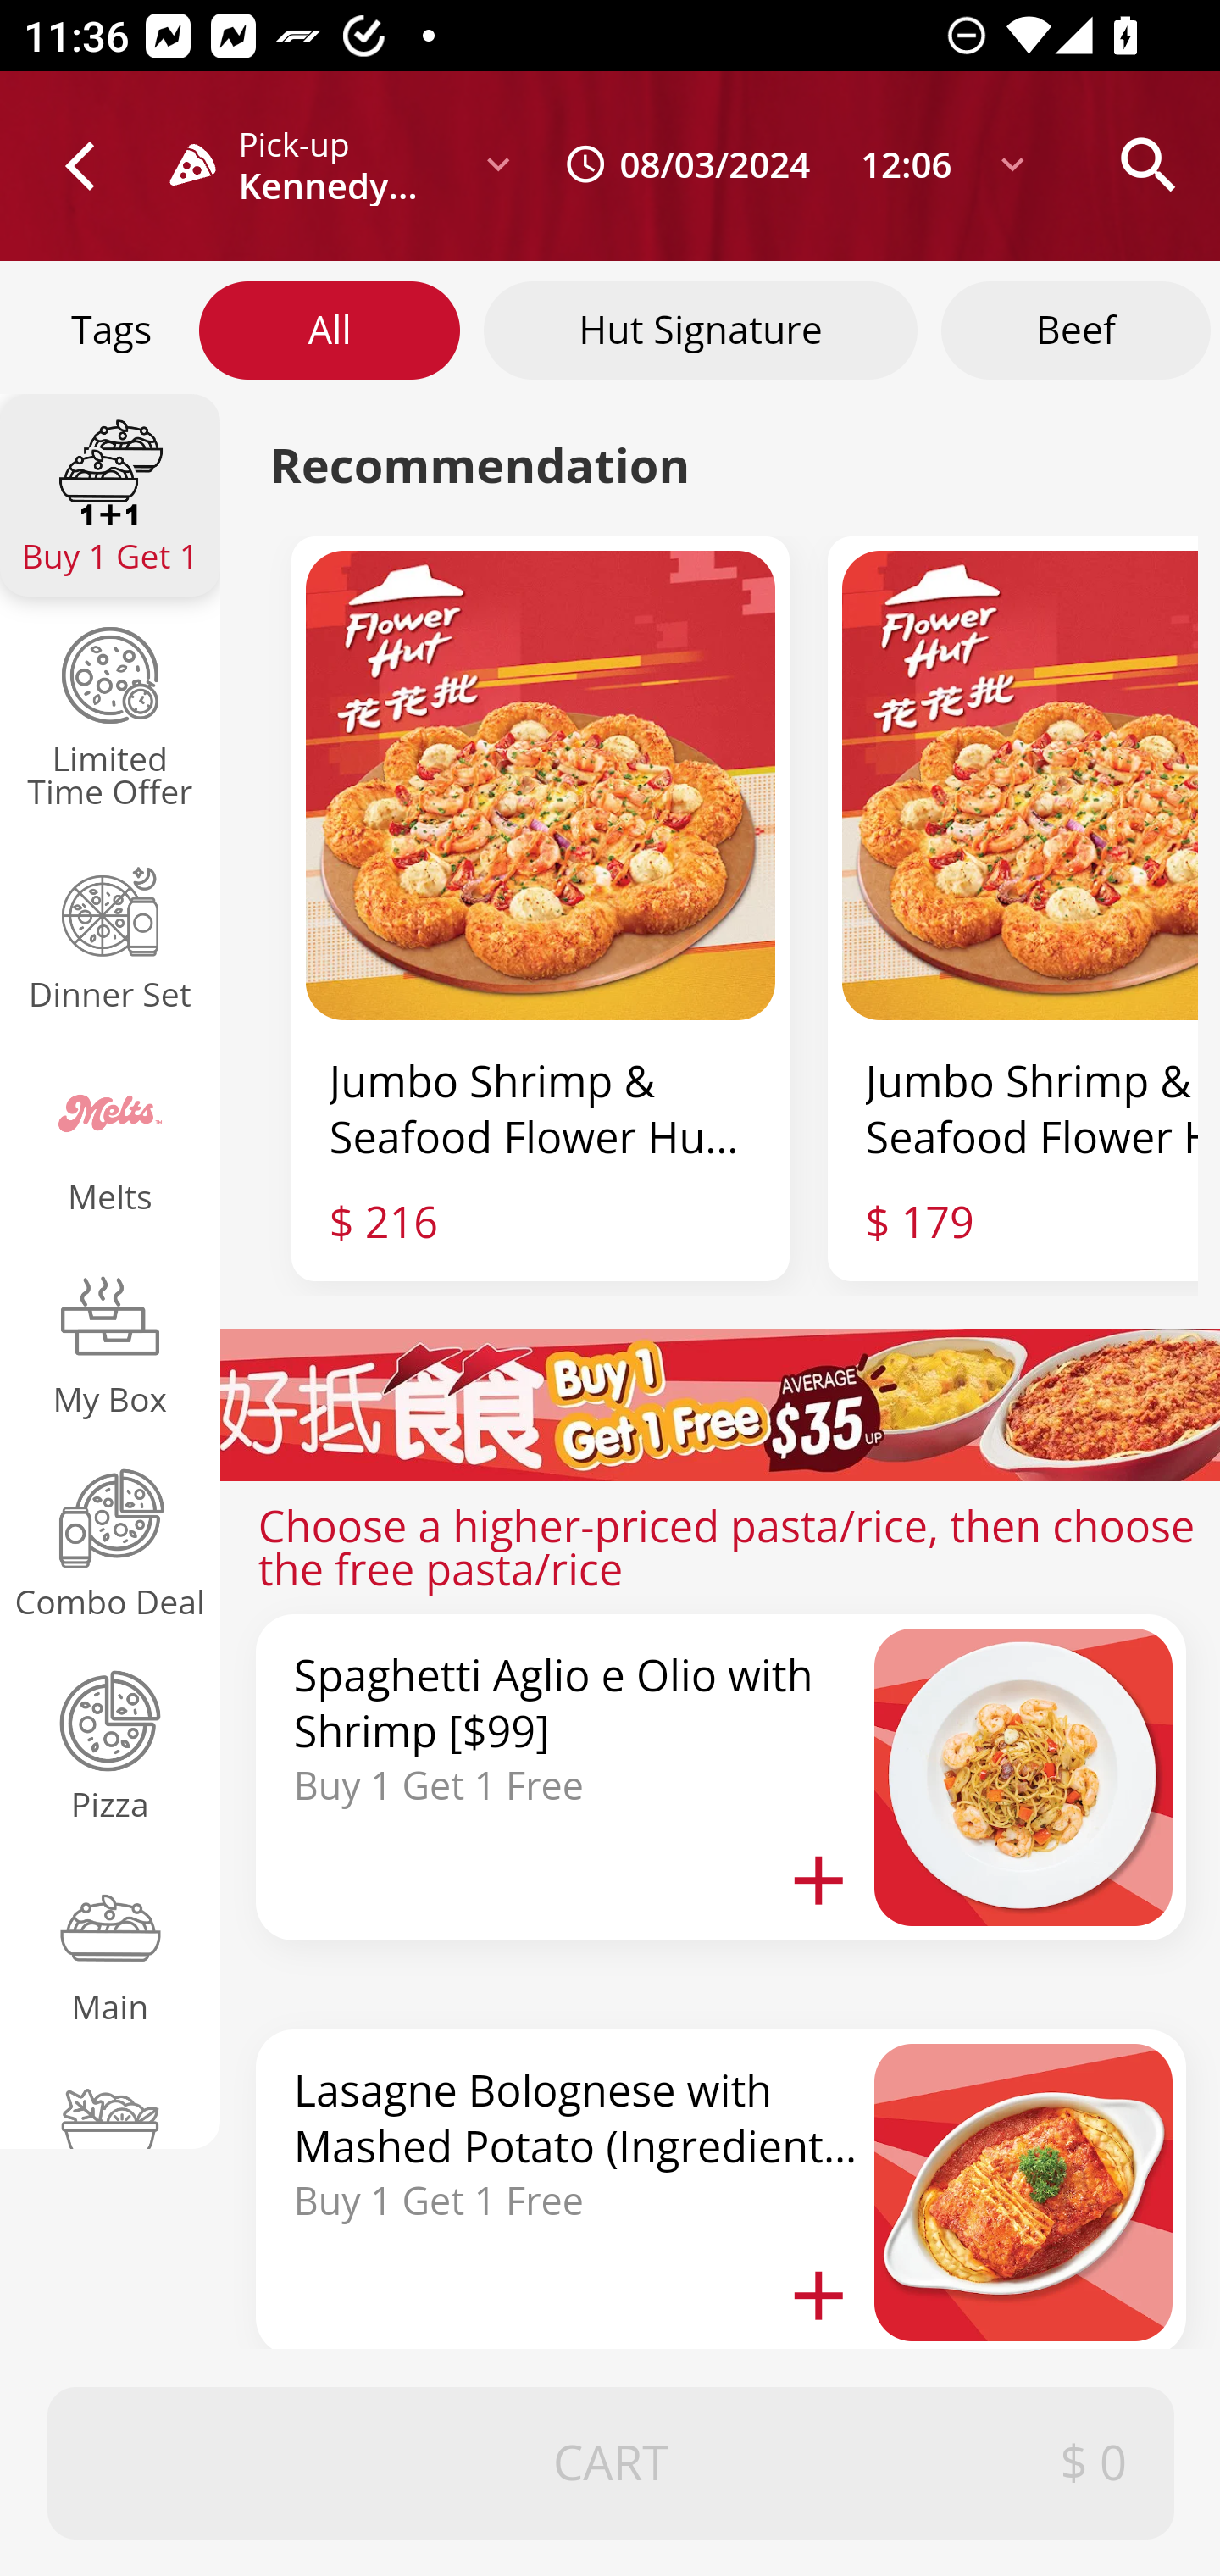  I want to click on Limited Time Offer, so click(111, 713).